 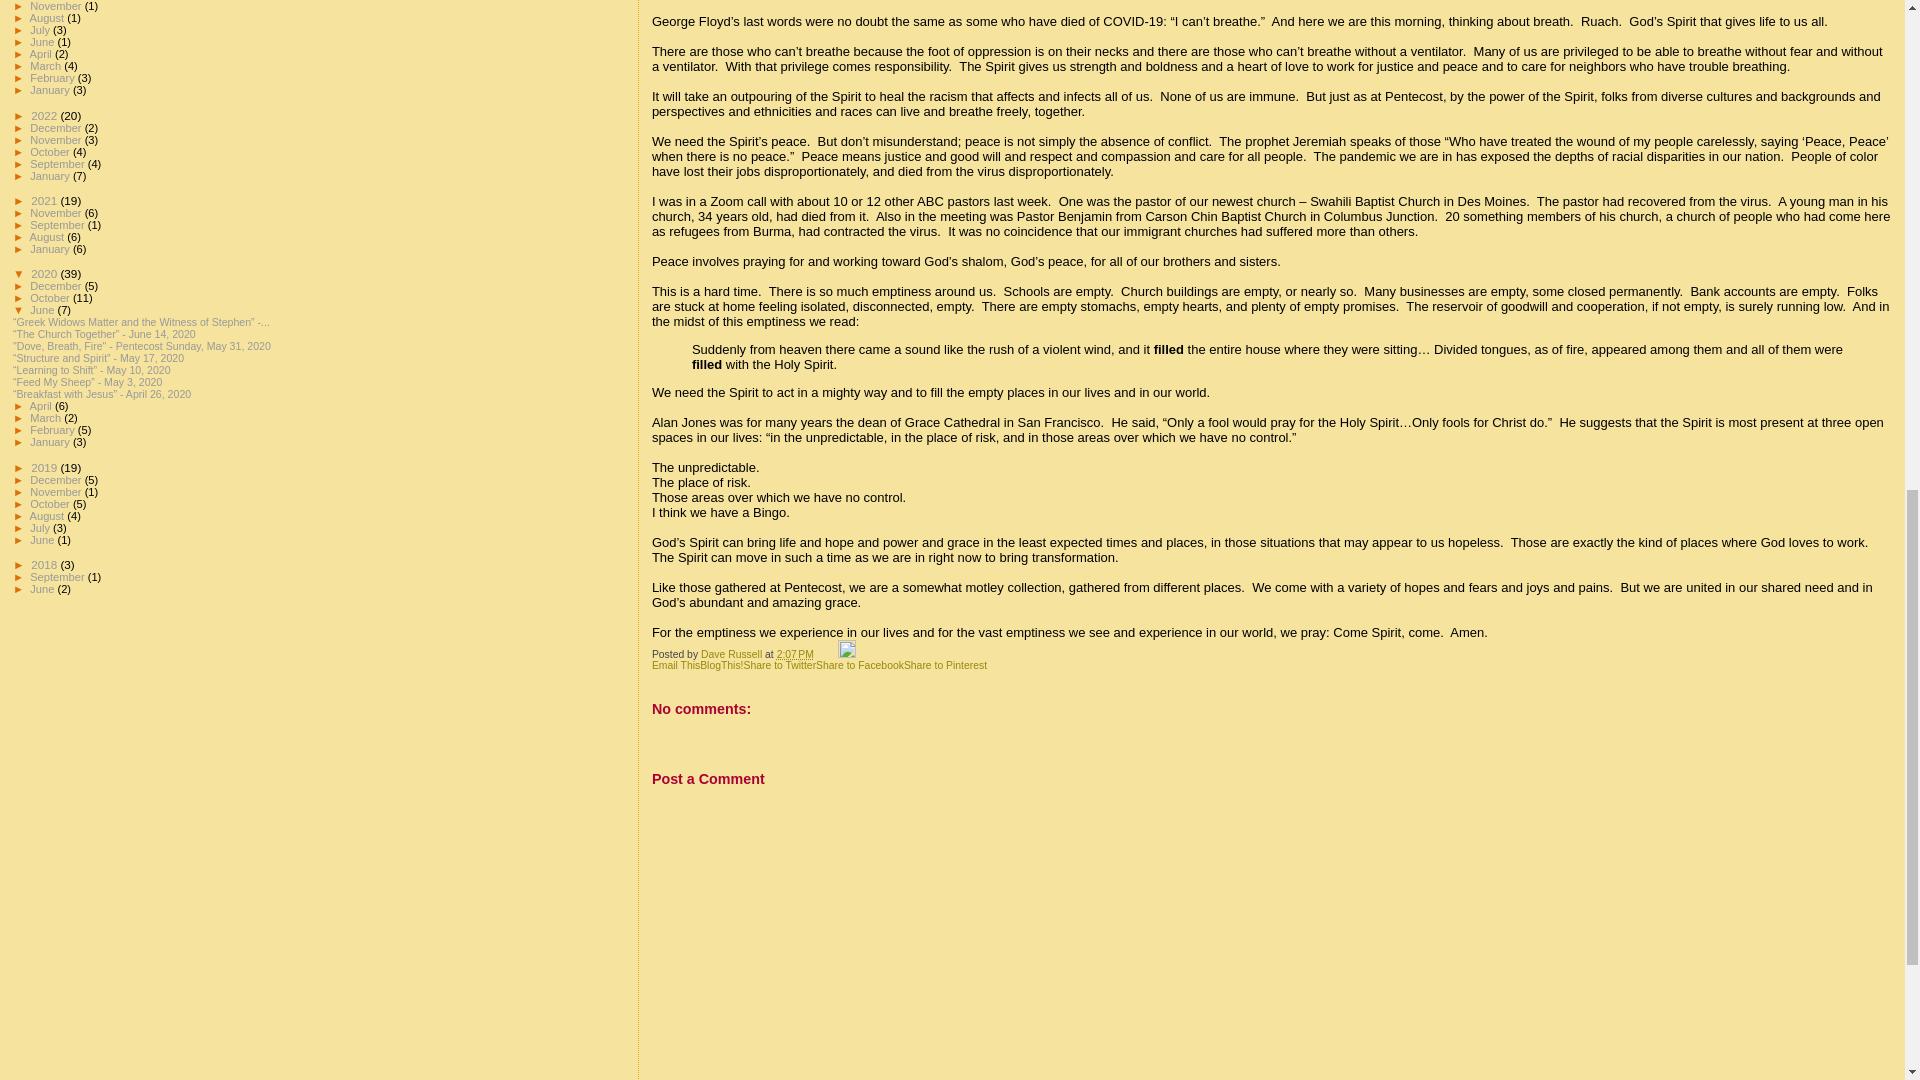 I want to click on Email Post, so click(x=827, y=654).